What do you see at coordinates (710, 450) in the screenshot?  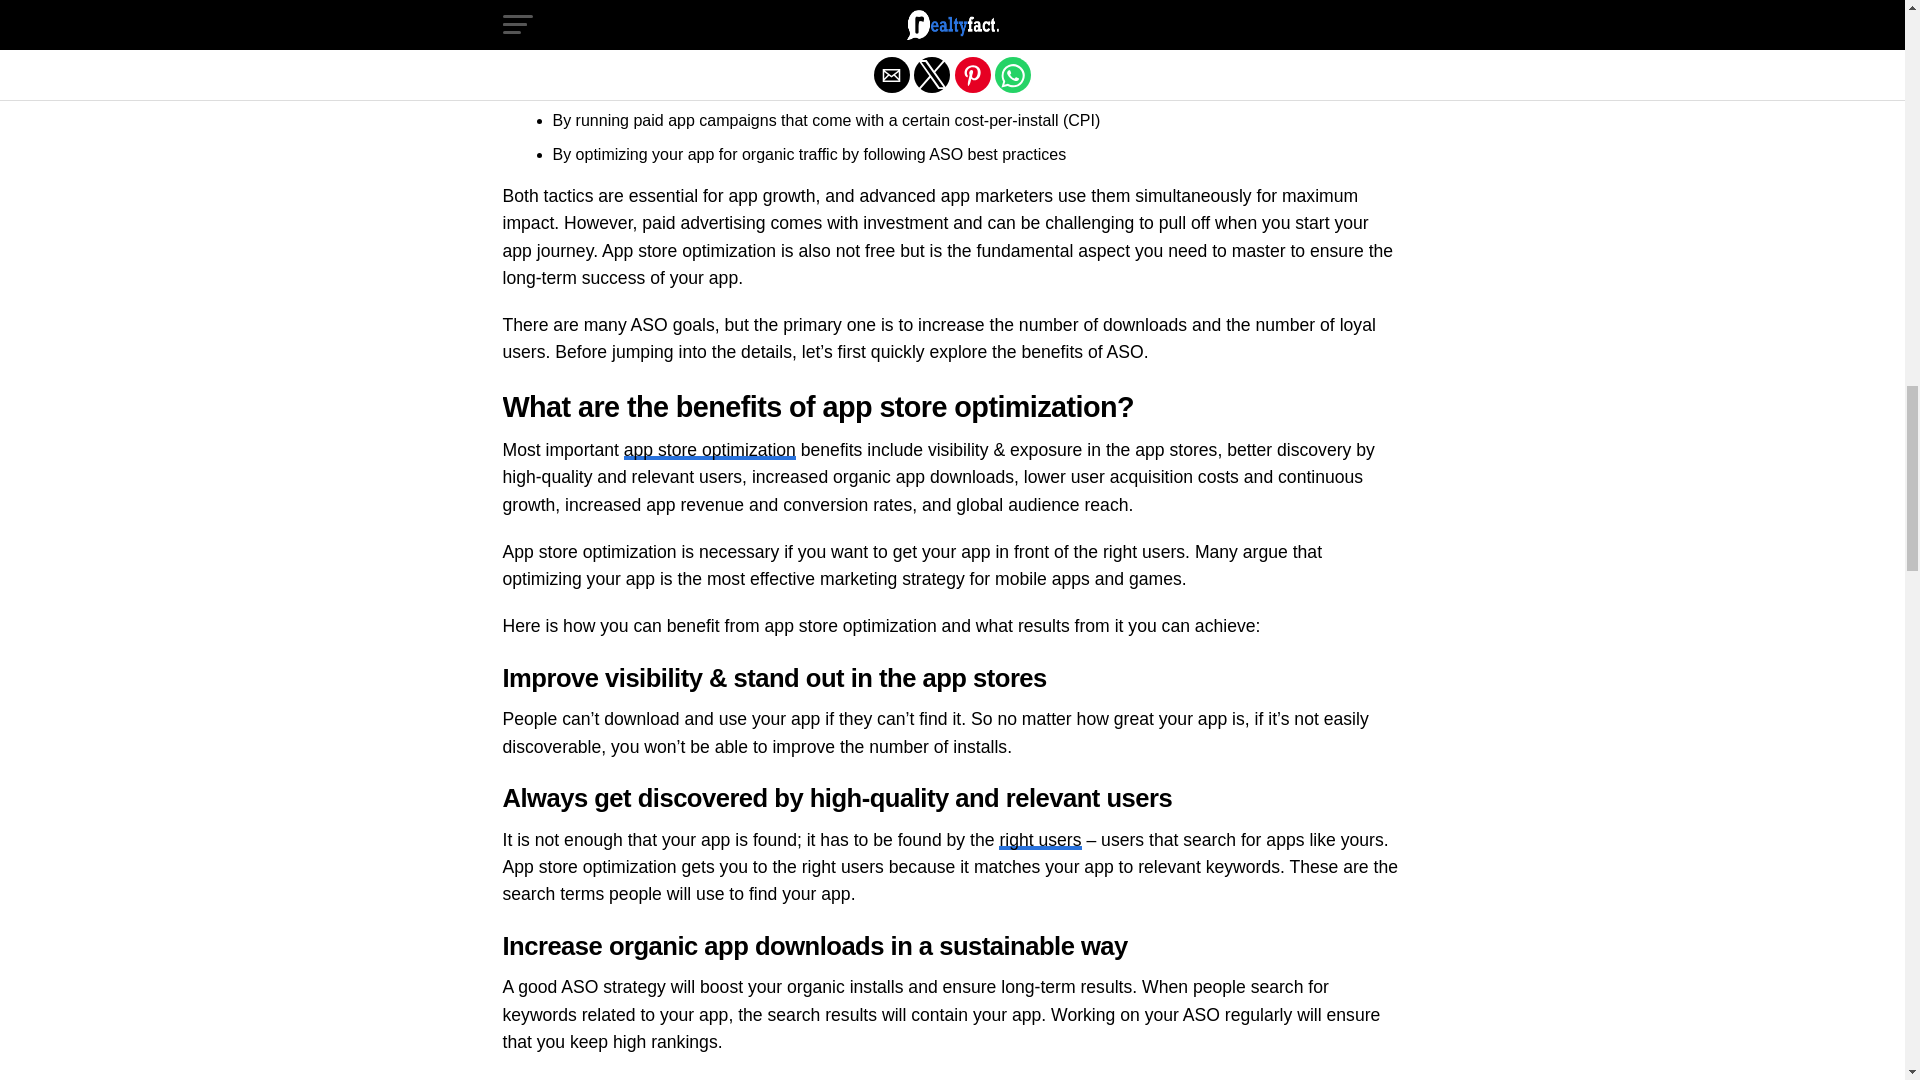 I see `app store optimization` at bounding box center [710, 450].